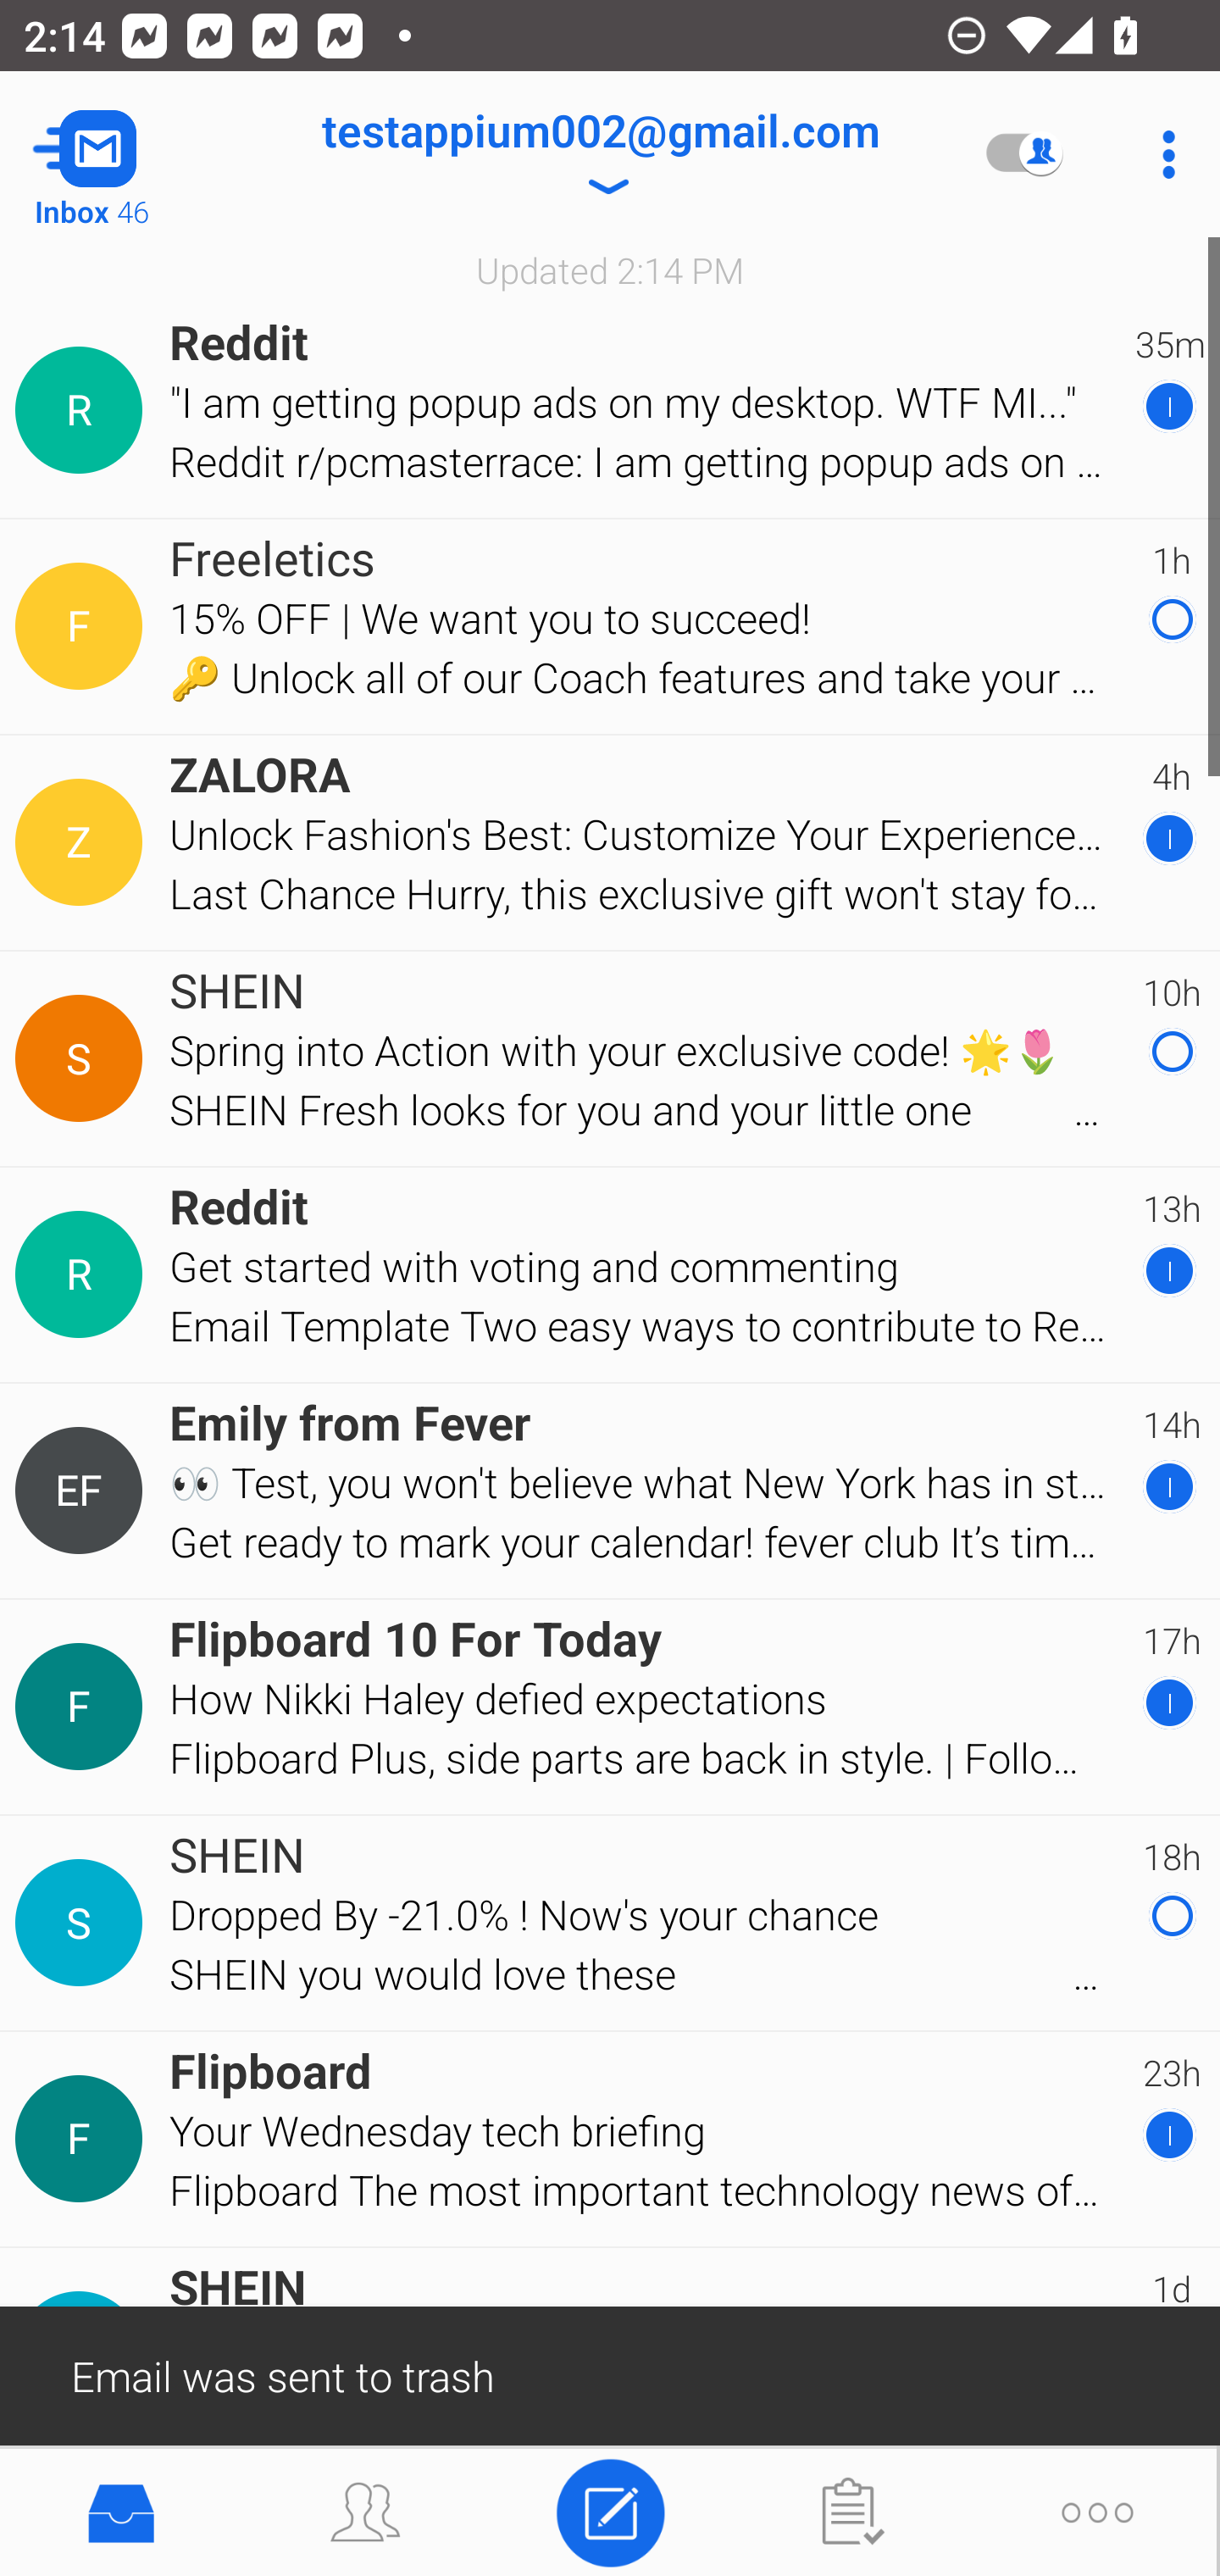 Image resolution: width=1220 pixels, height=2576 pixels. What do you see at coordinates (83, 843) in the screenshot?
I see `Contact Details` at bounding box center [83, 843].